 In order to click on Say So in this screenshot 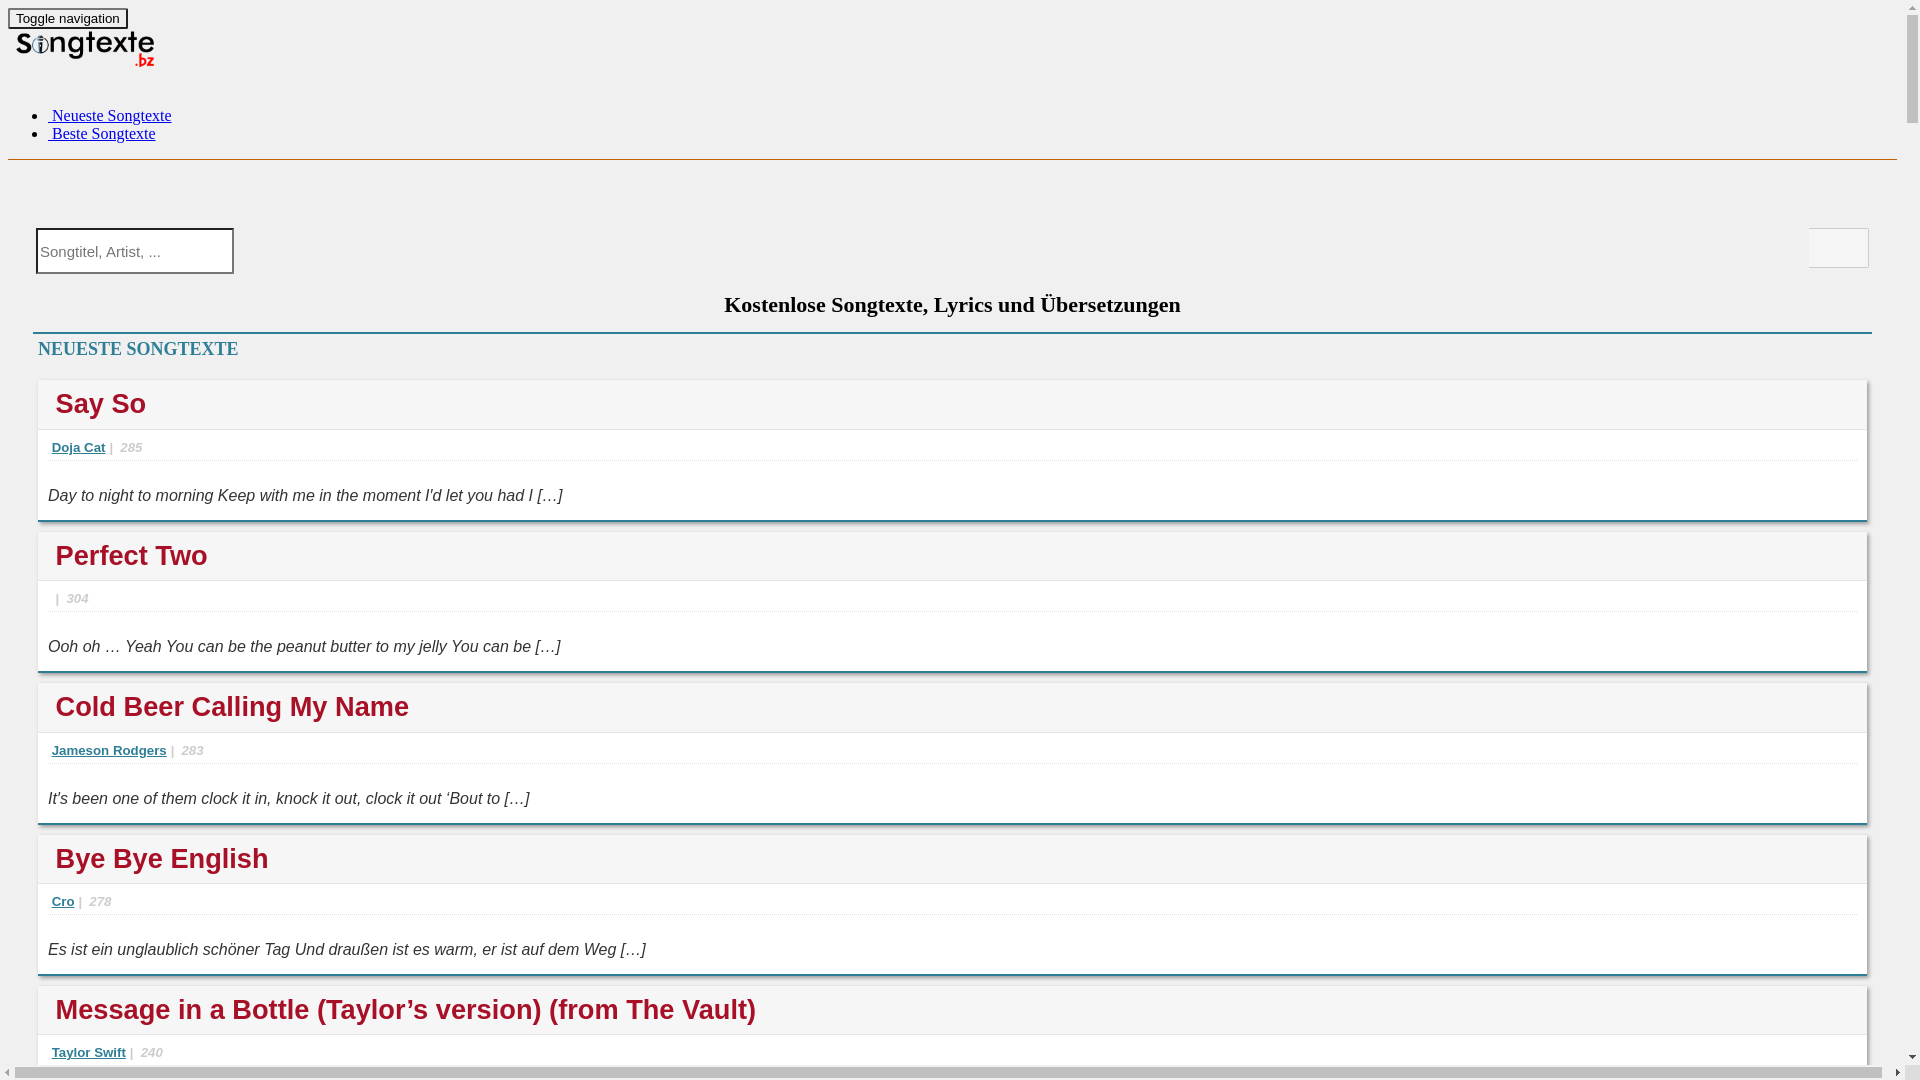, I will do `click(102, 404)`.